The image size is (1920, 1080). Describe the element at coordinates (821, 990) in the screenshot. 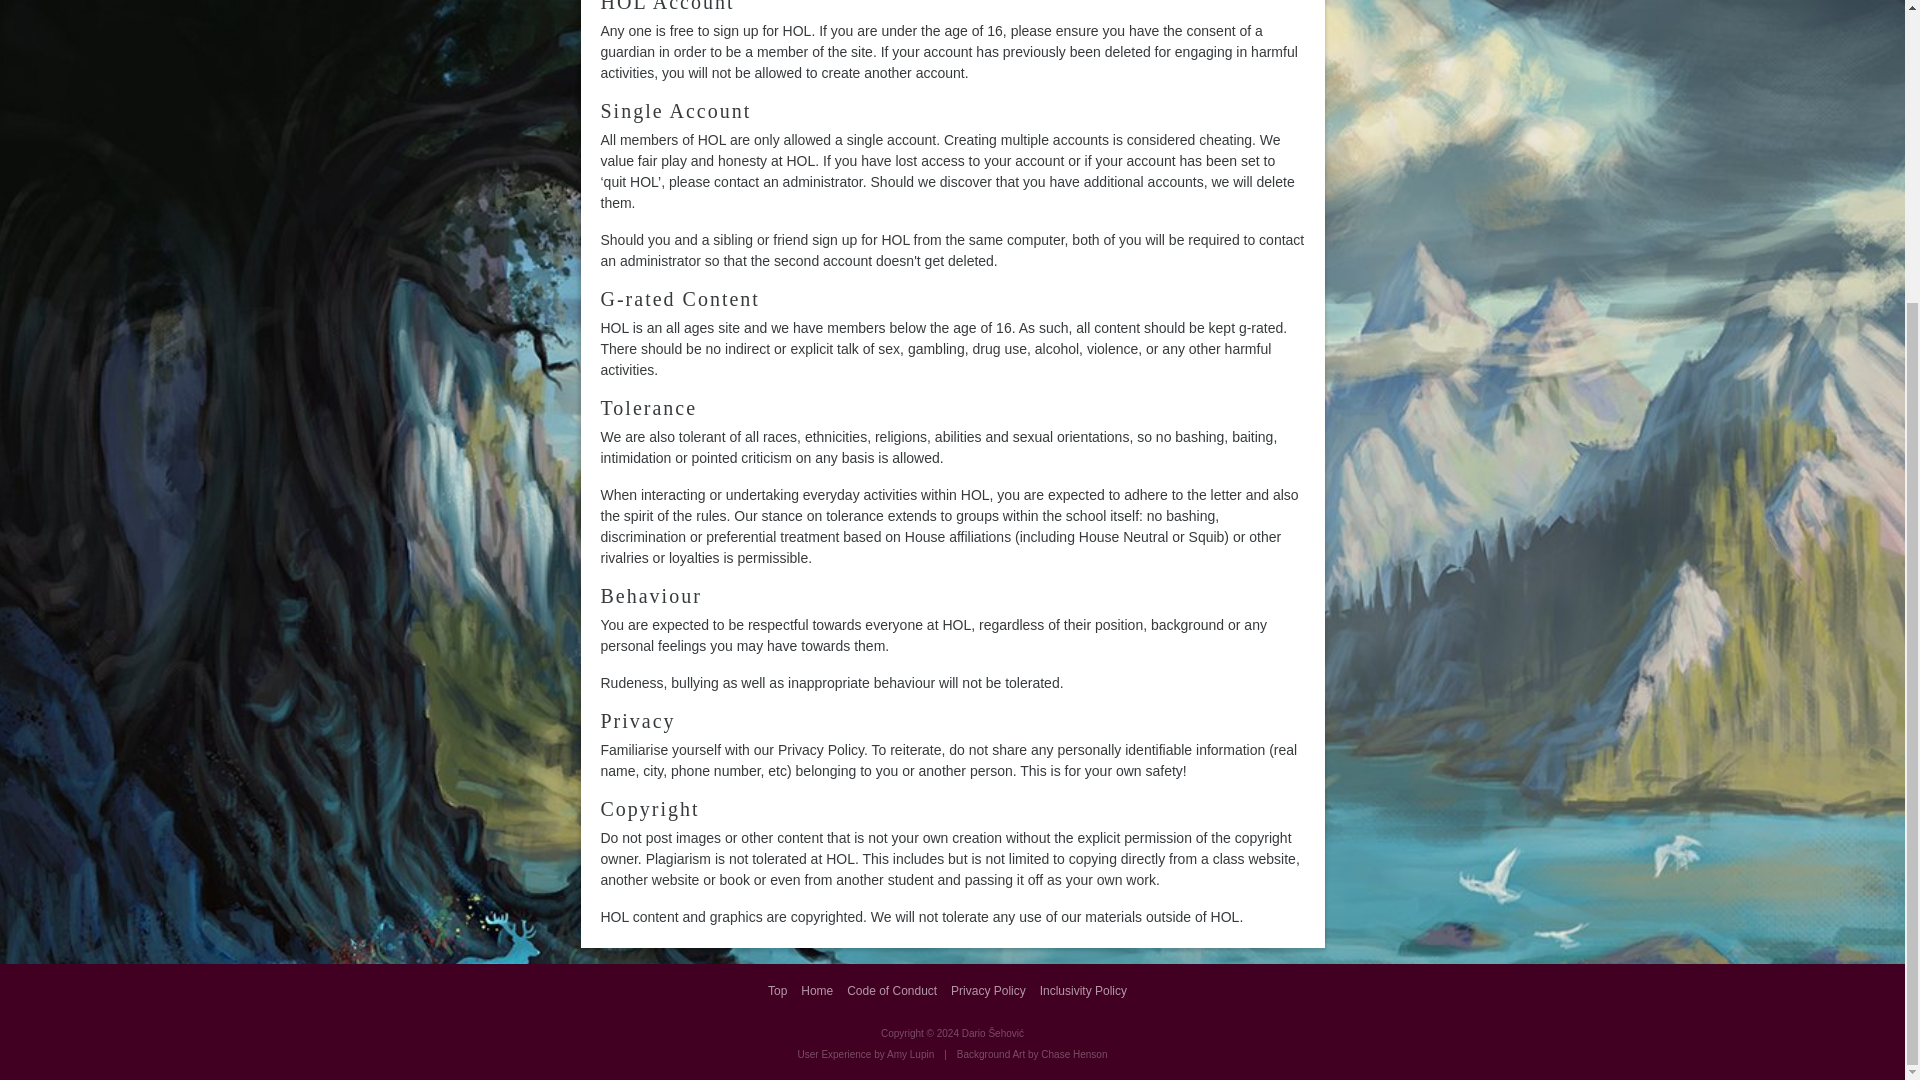

I see `Home` at that location.